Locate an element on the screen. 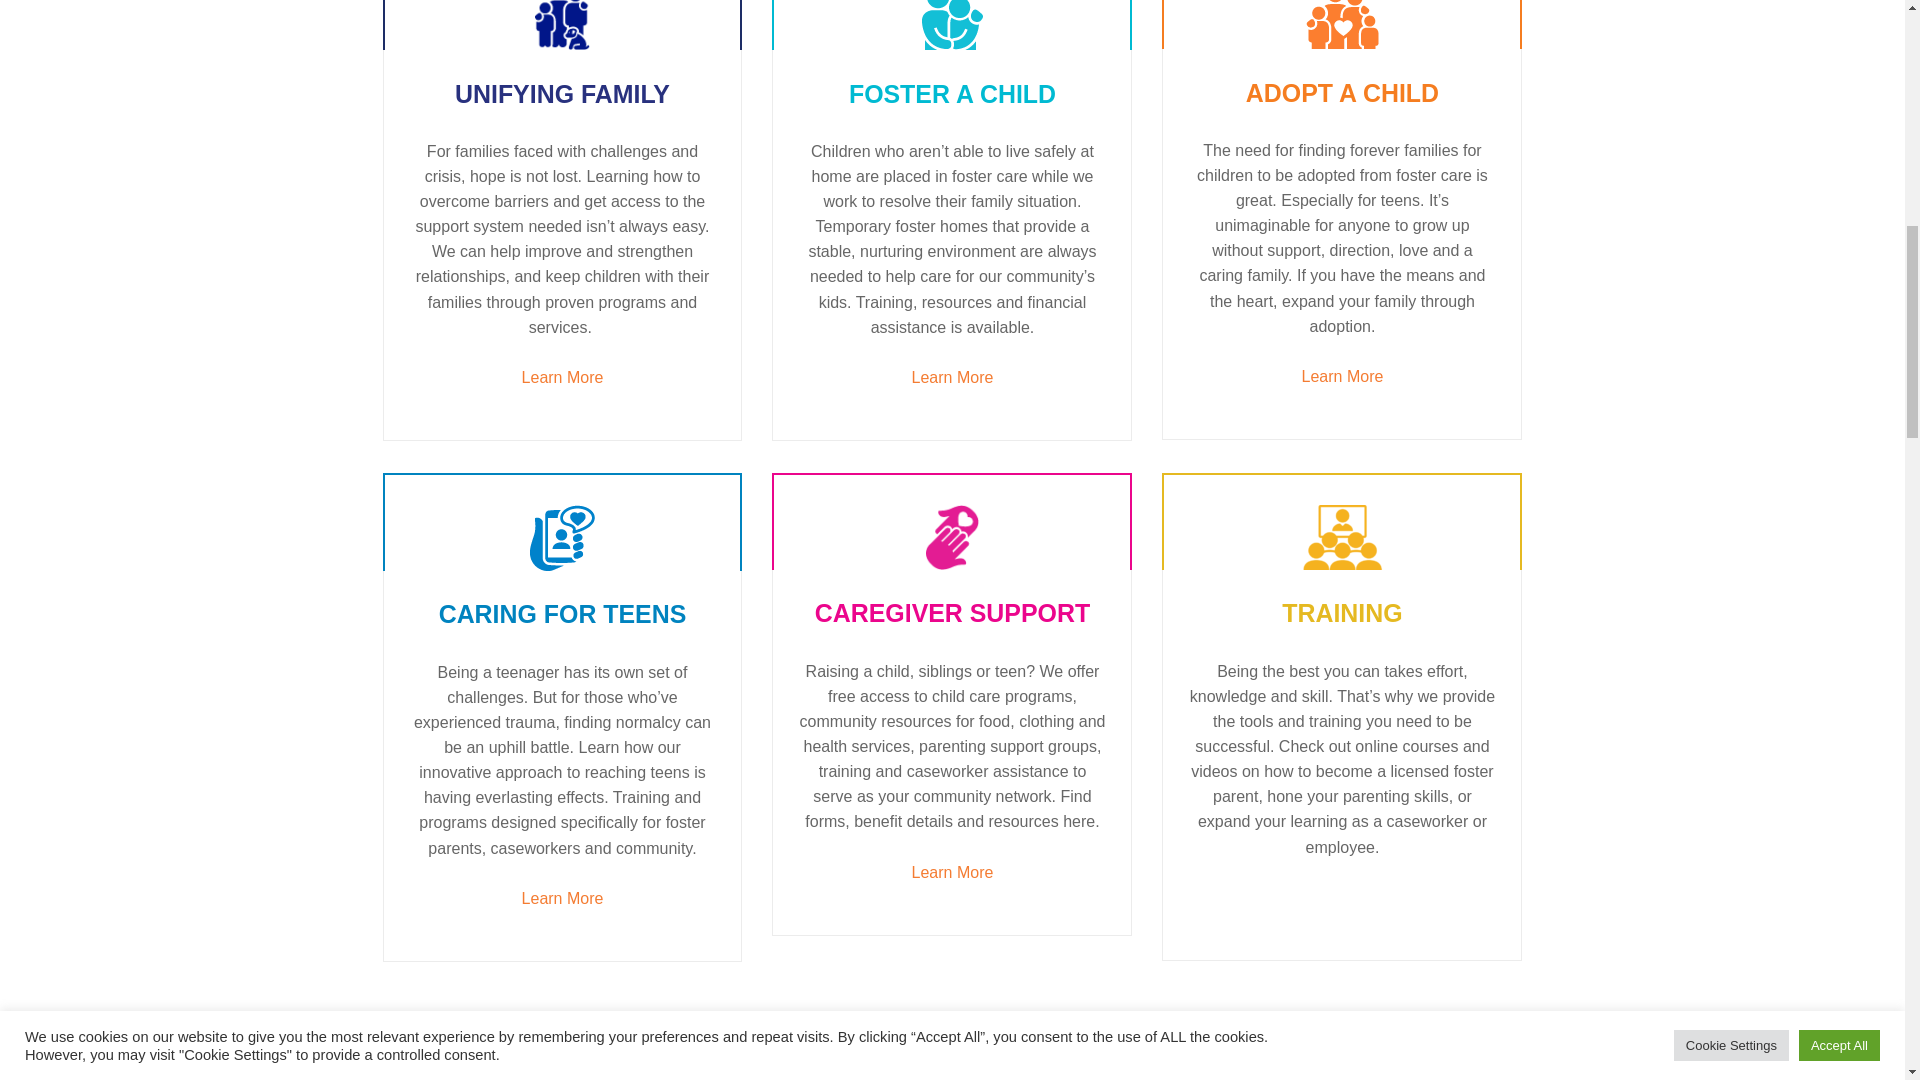  Learn More is located at coordinates (563, 377).